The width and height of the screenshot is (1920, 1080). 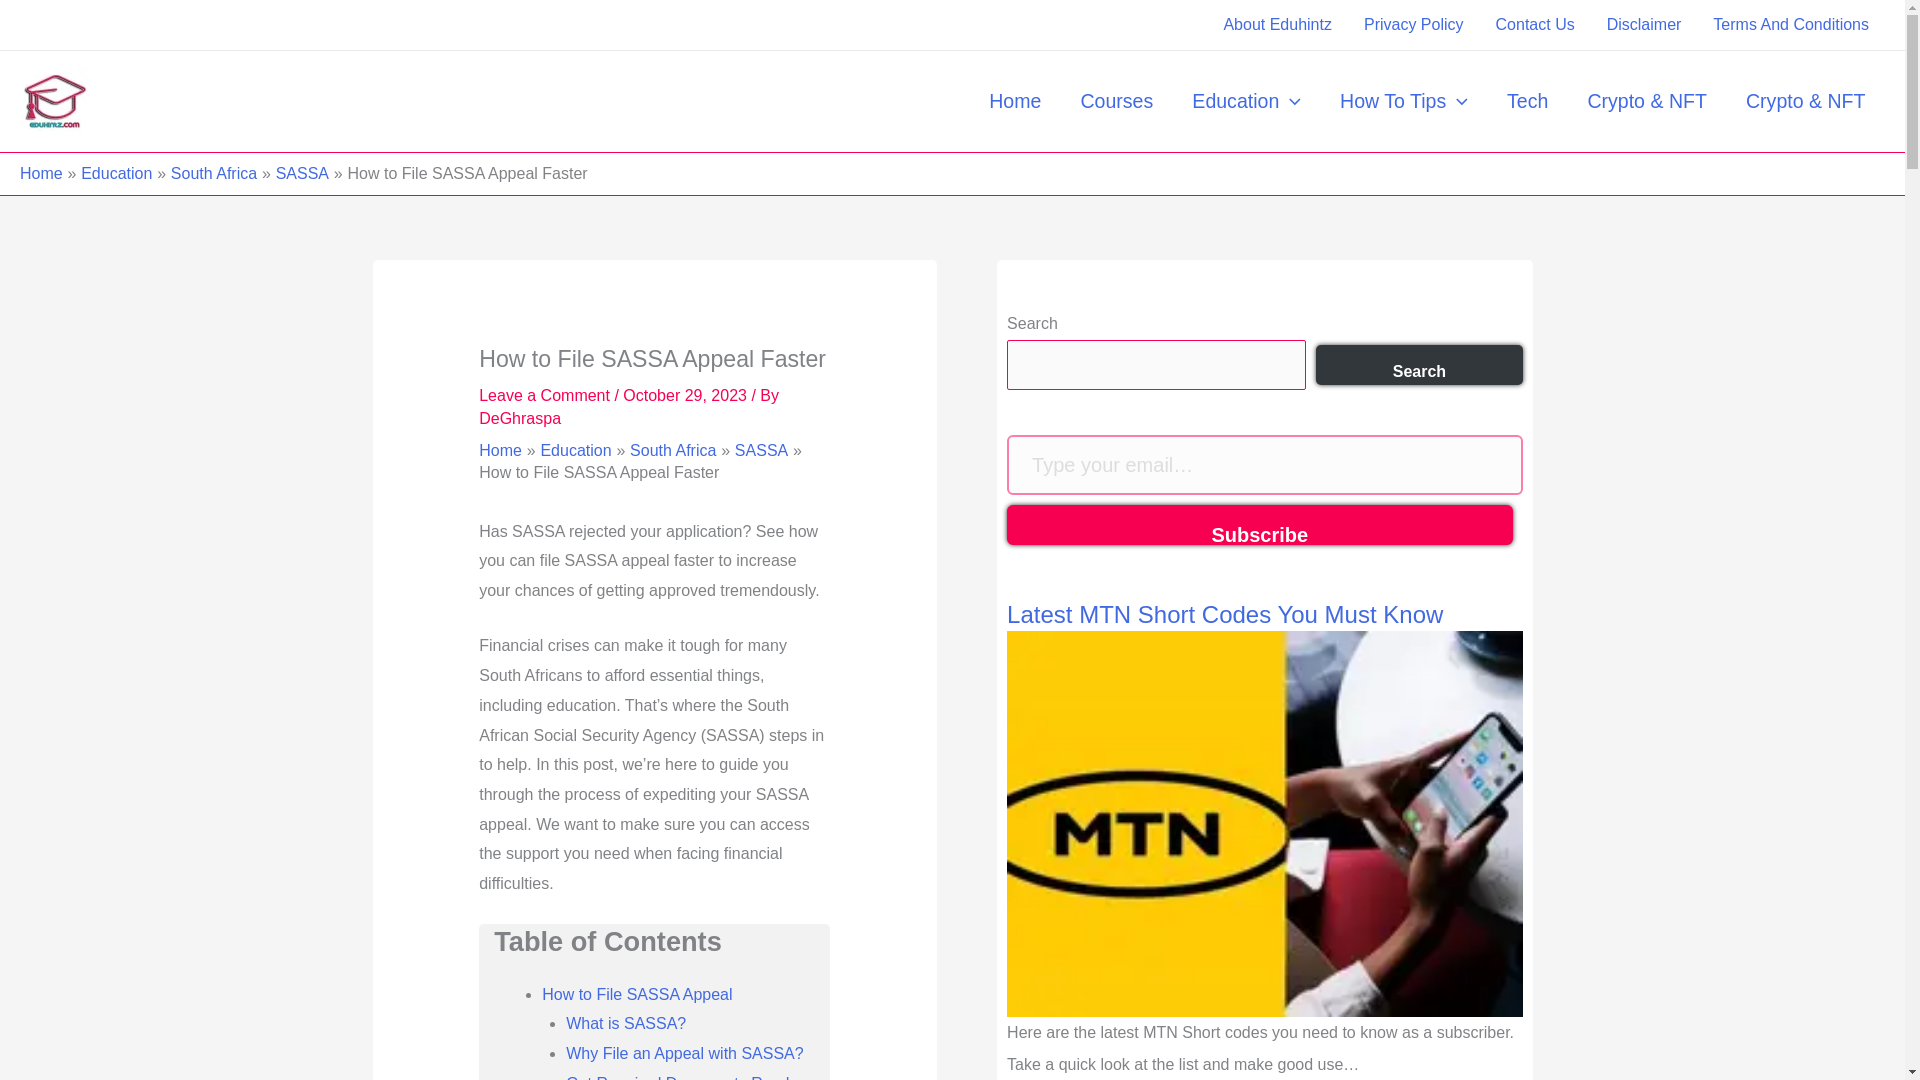 I want to click on Home, so click(x=1015, y=100).